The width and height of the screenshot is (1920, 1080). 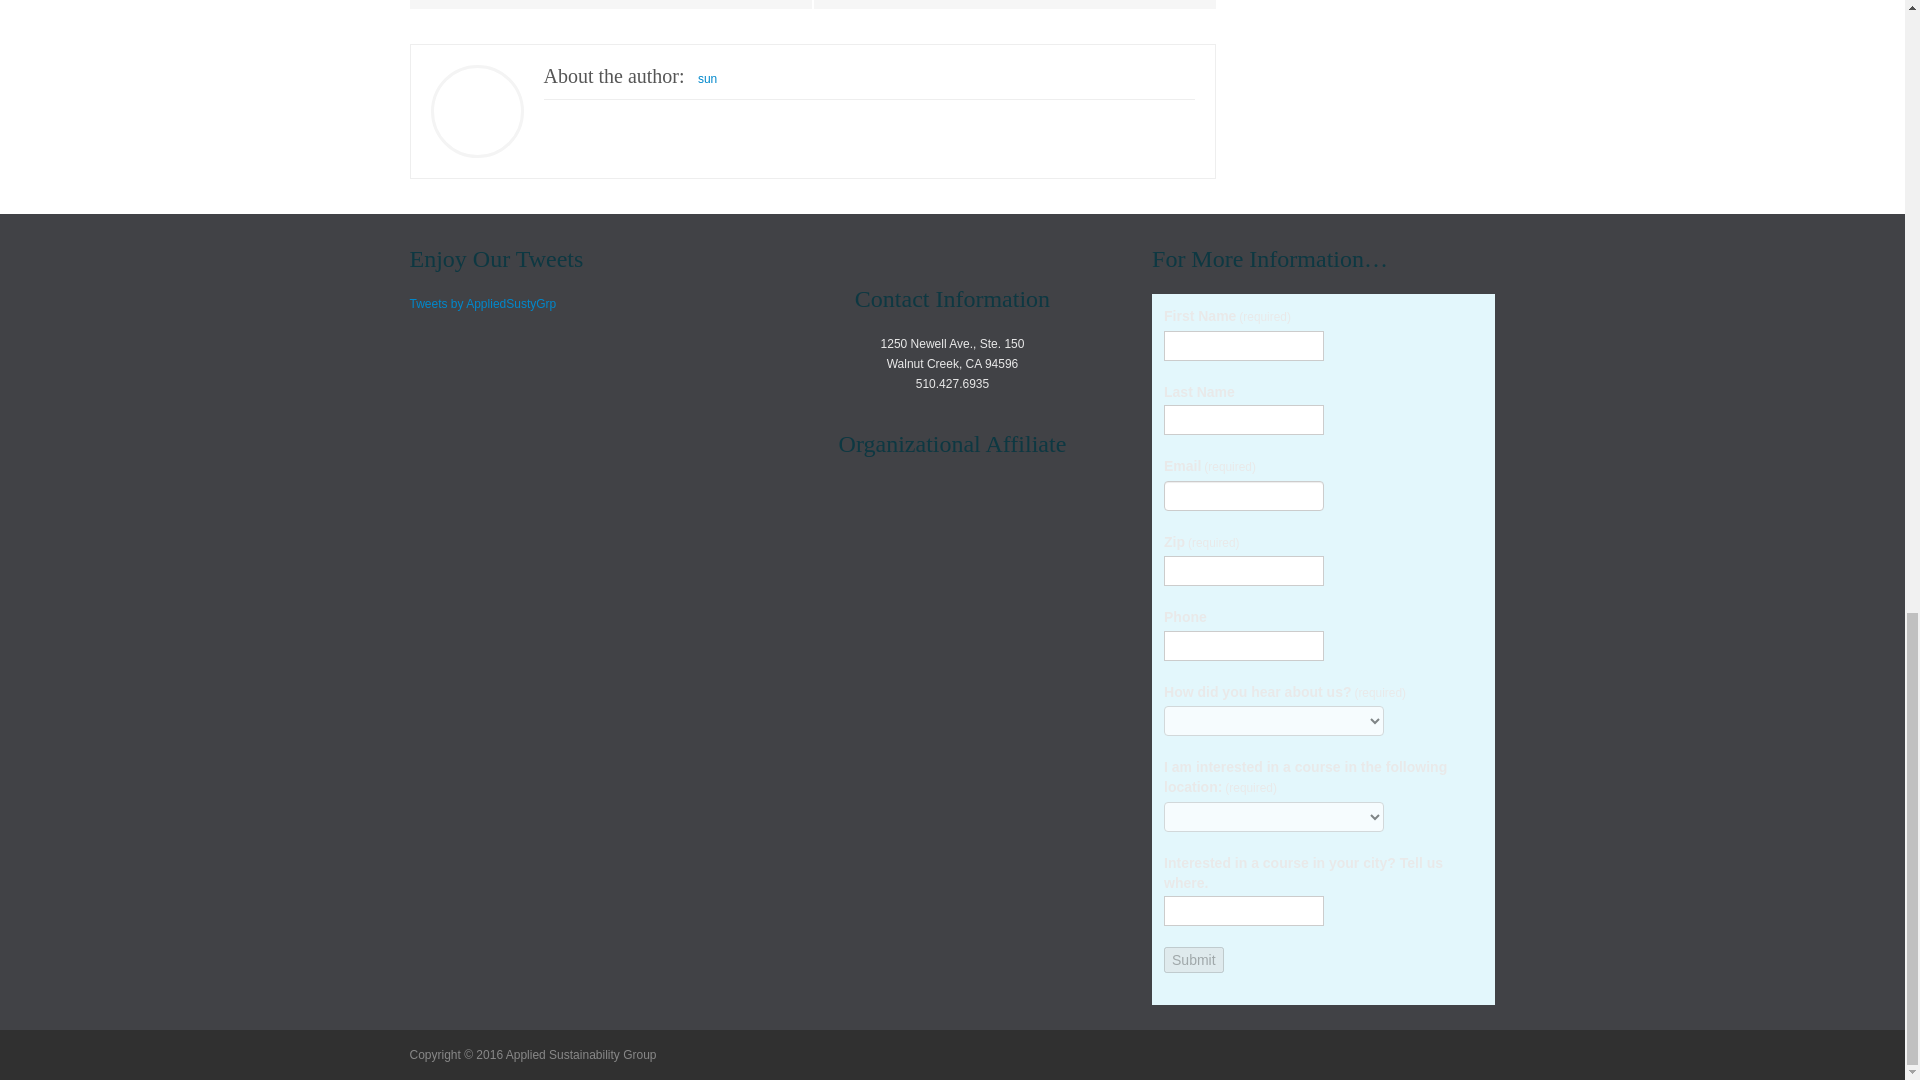 What do you see at coordinates (483, 304) in the screenshot?
I see `Tweets by AppliedSustyGrp` at bounding box center [483, 304].